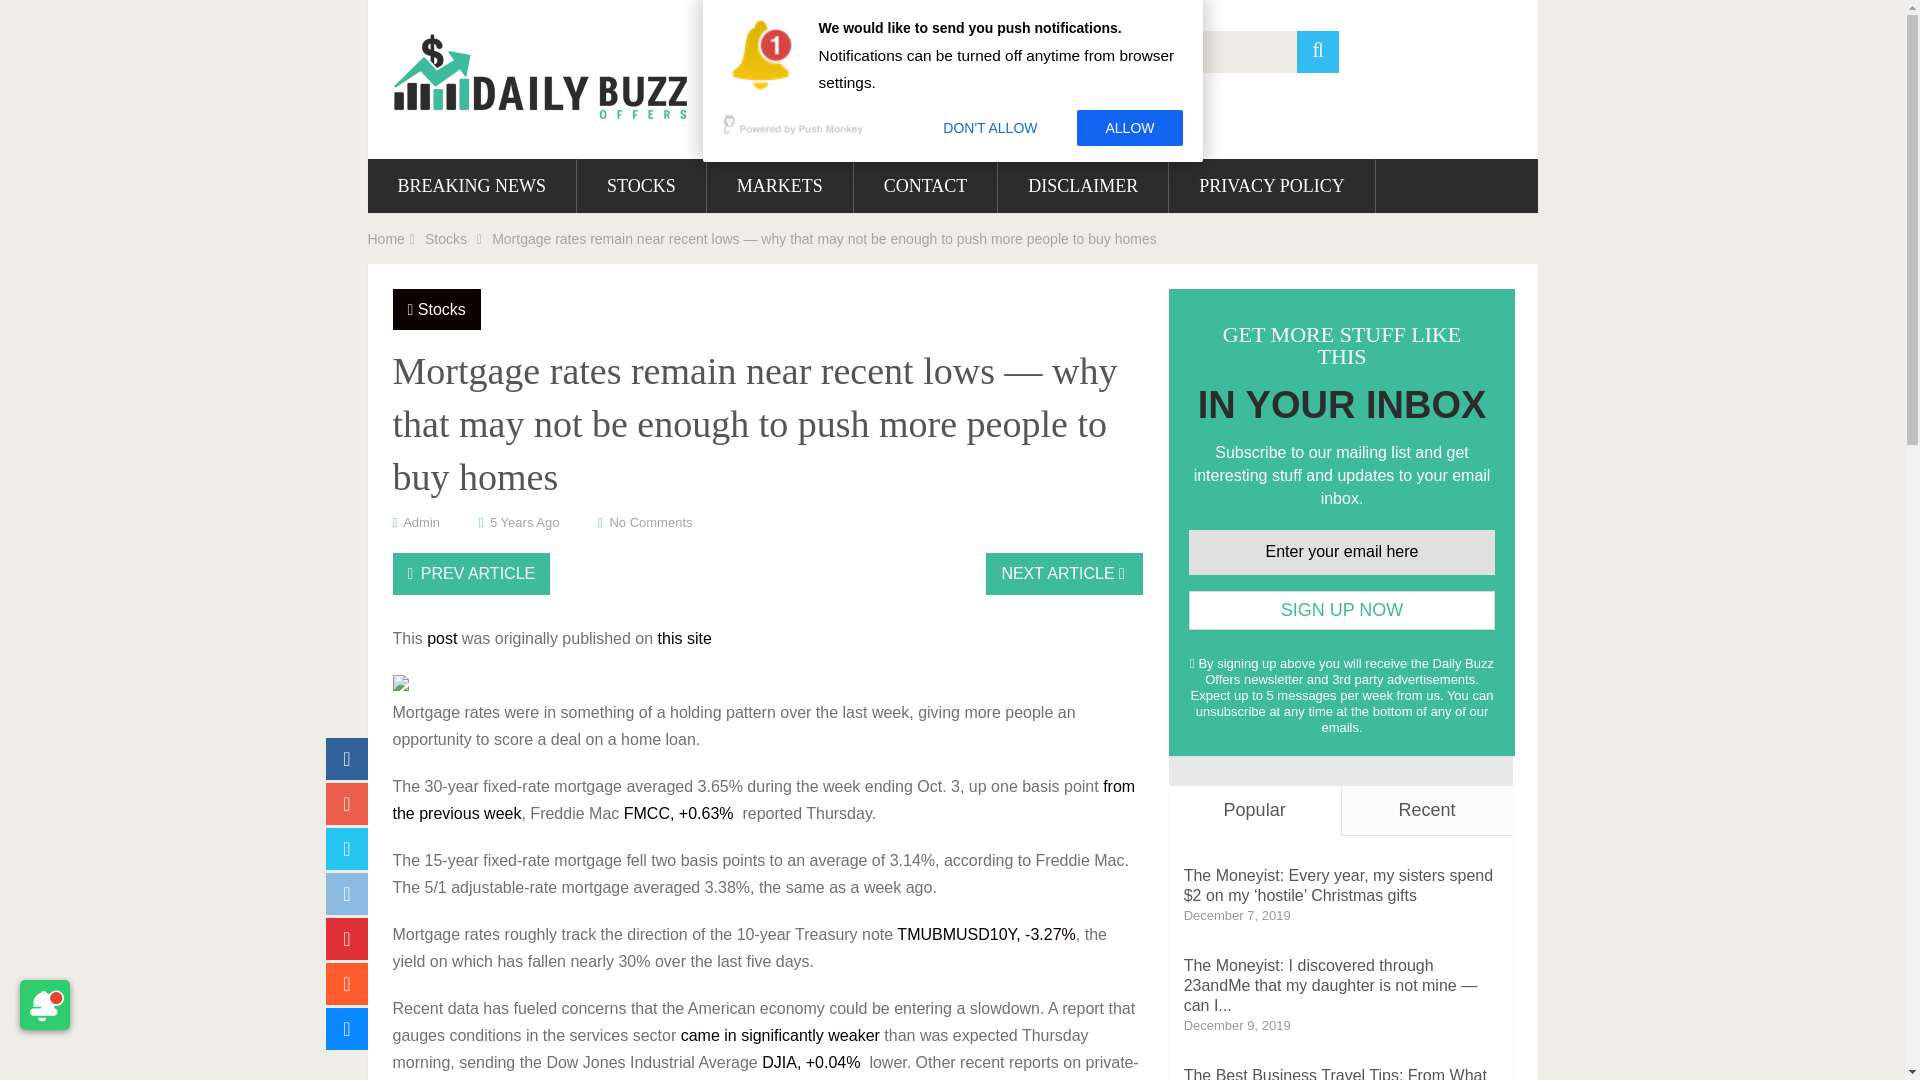  Describe the element at coordinates (685, 638) in the screenshot. I see `this site` at that location.